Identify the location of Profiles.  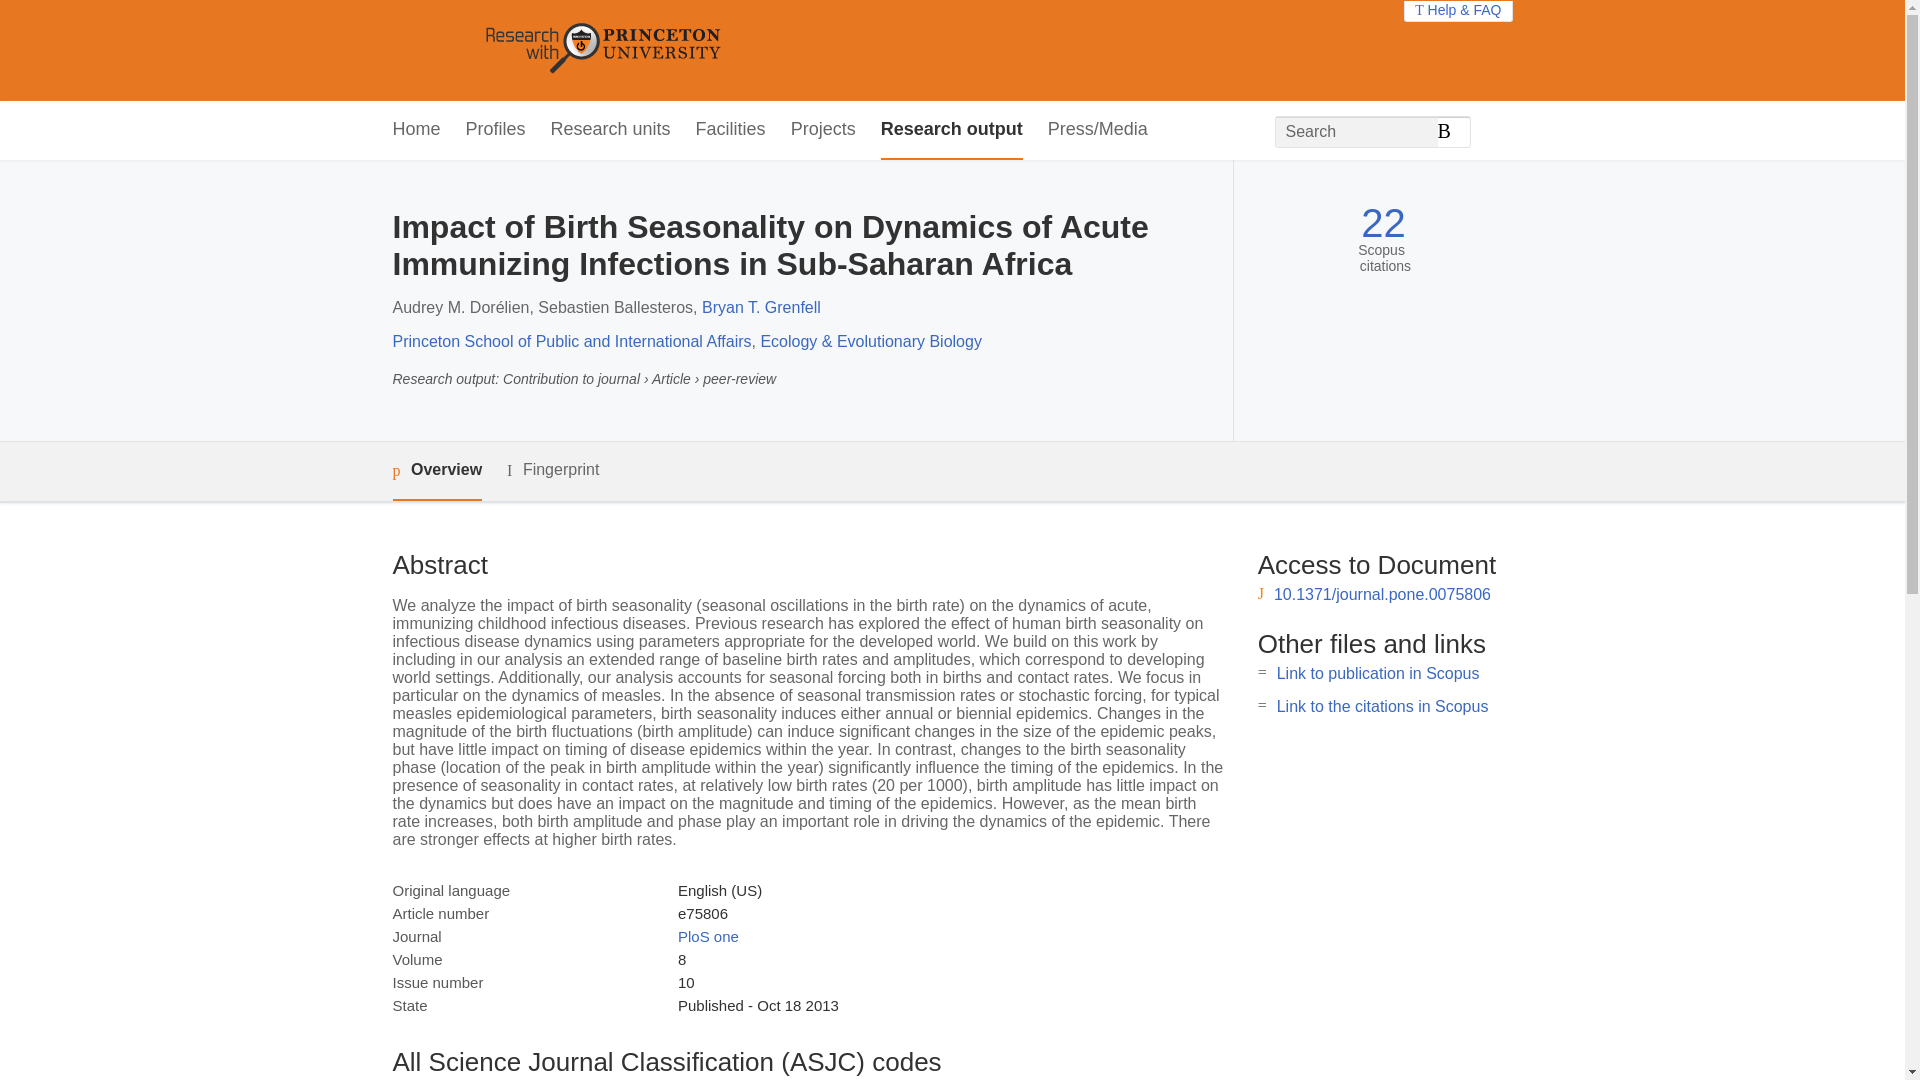
(496, 130).